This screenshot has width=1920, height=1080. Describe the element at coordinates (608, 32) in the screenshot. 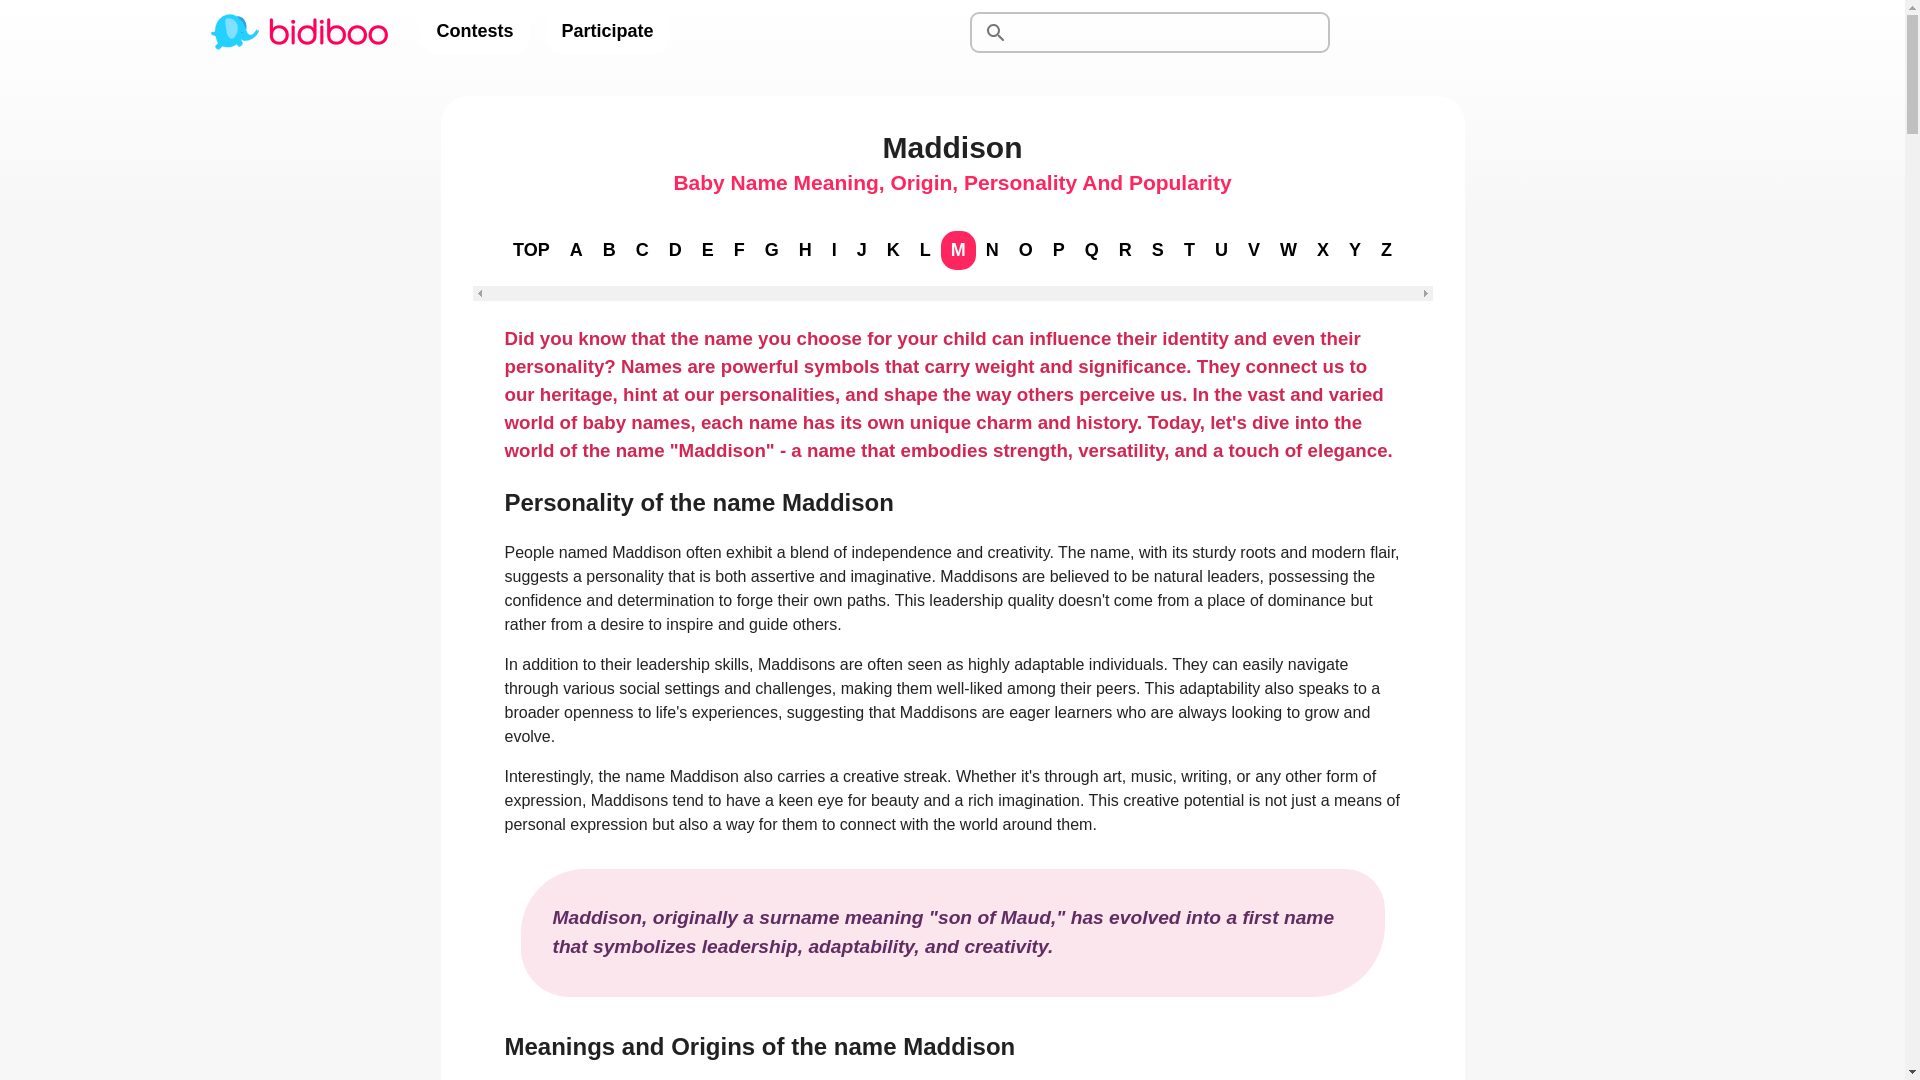

I see `Participate` at that location.